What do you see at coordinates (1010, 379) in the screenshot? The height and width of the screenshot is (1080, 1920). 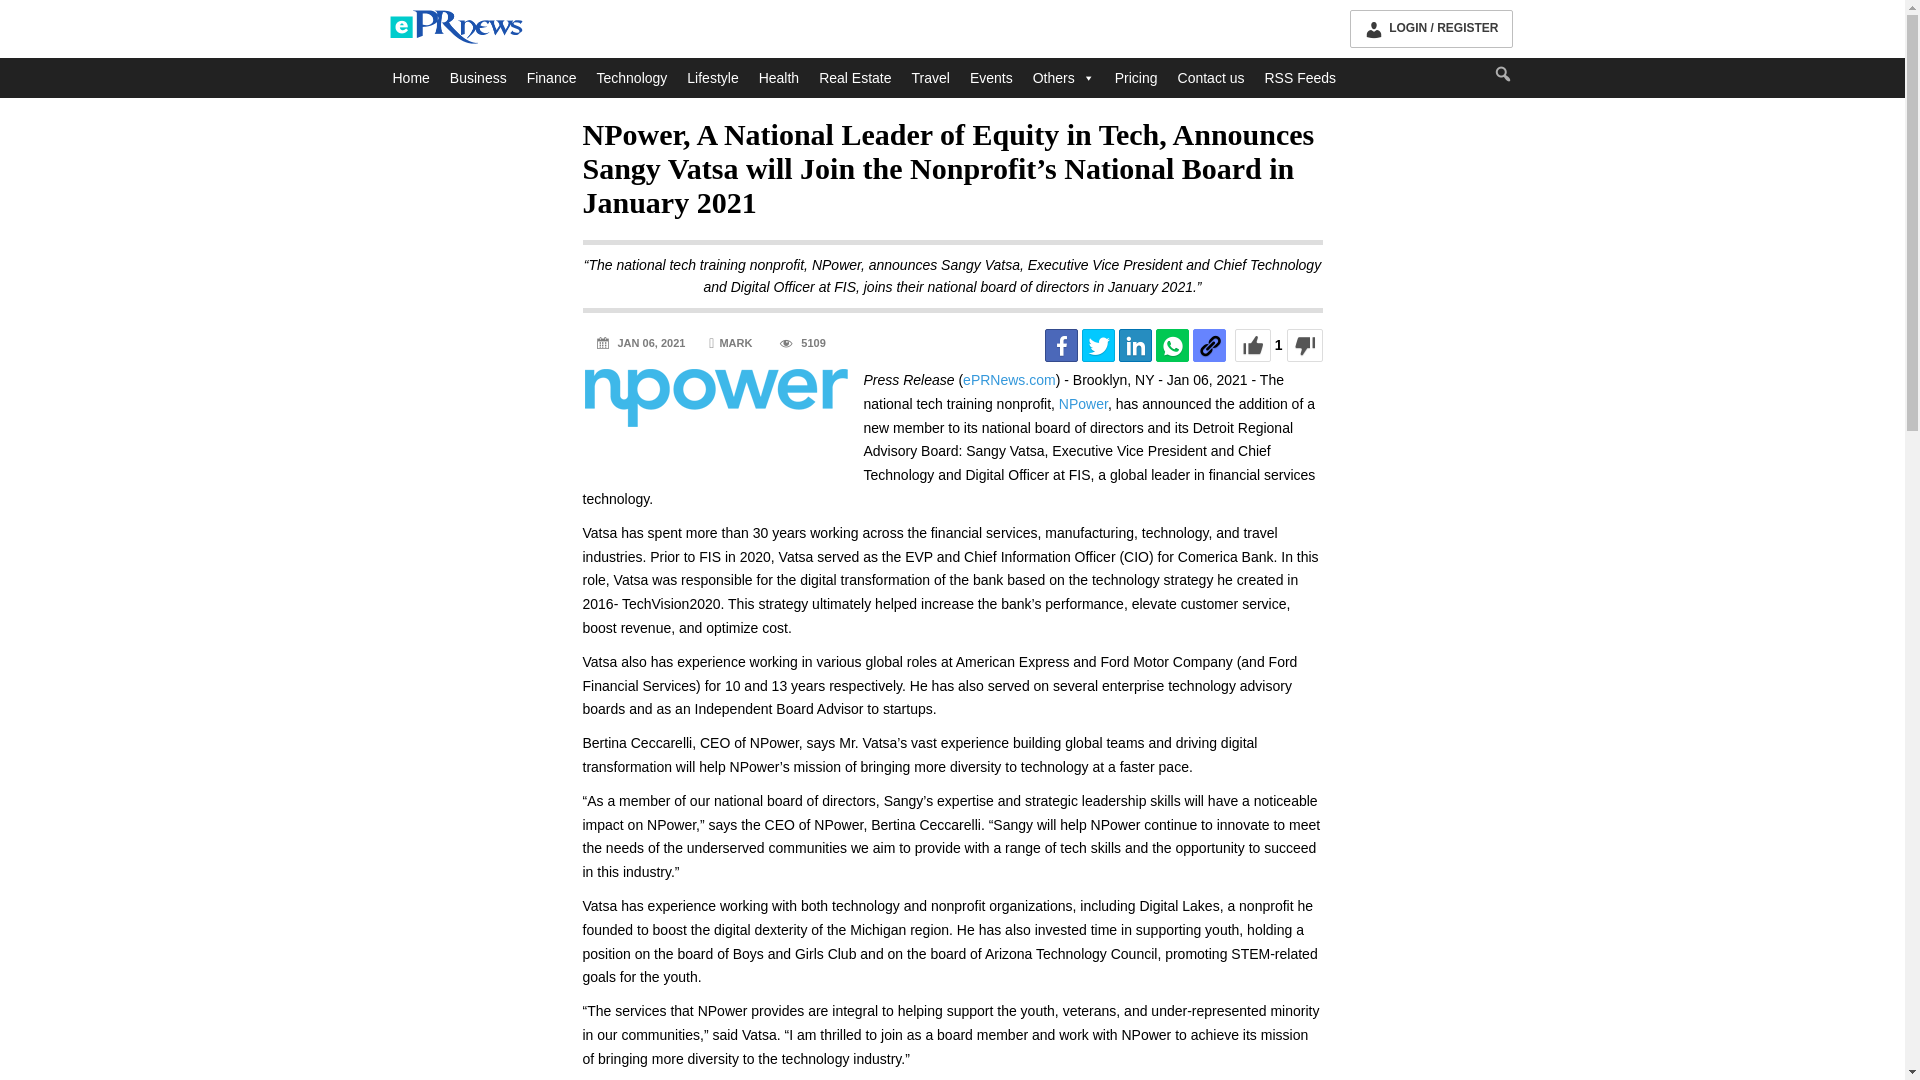 I see `ePRNews.com` at bounding box center [1010, 379].